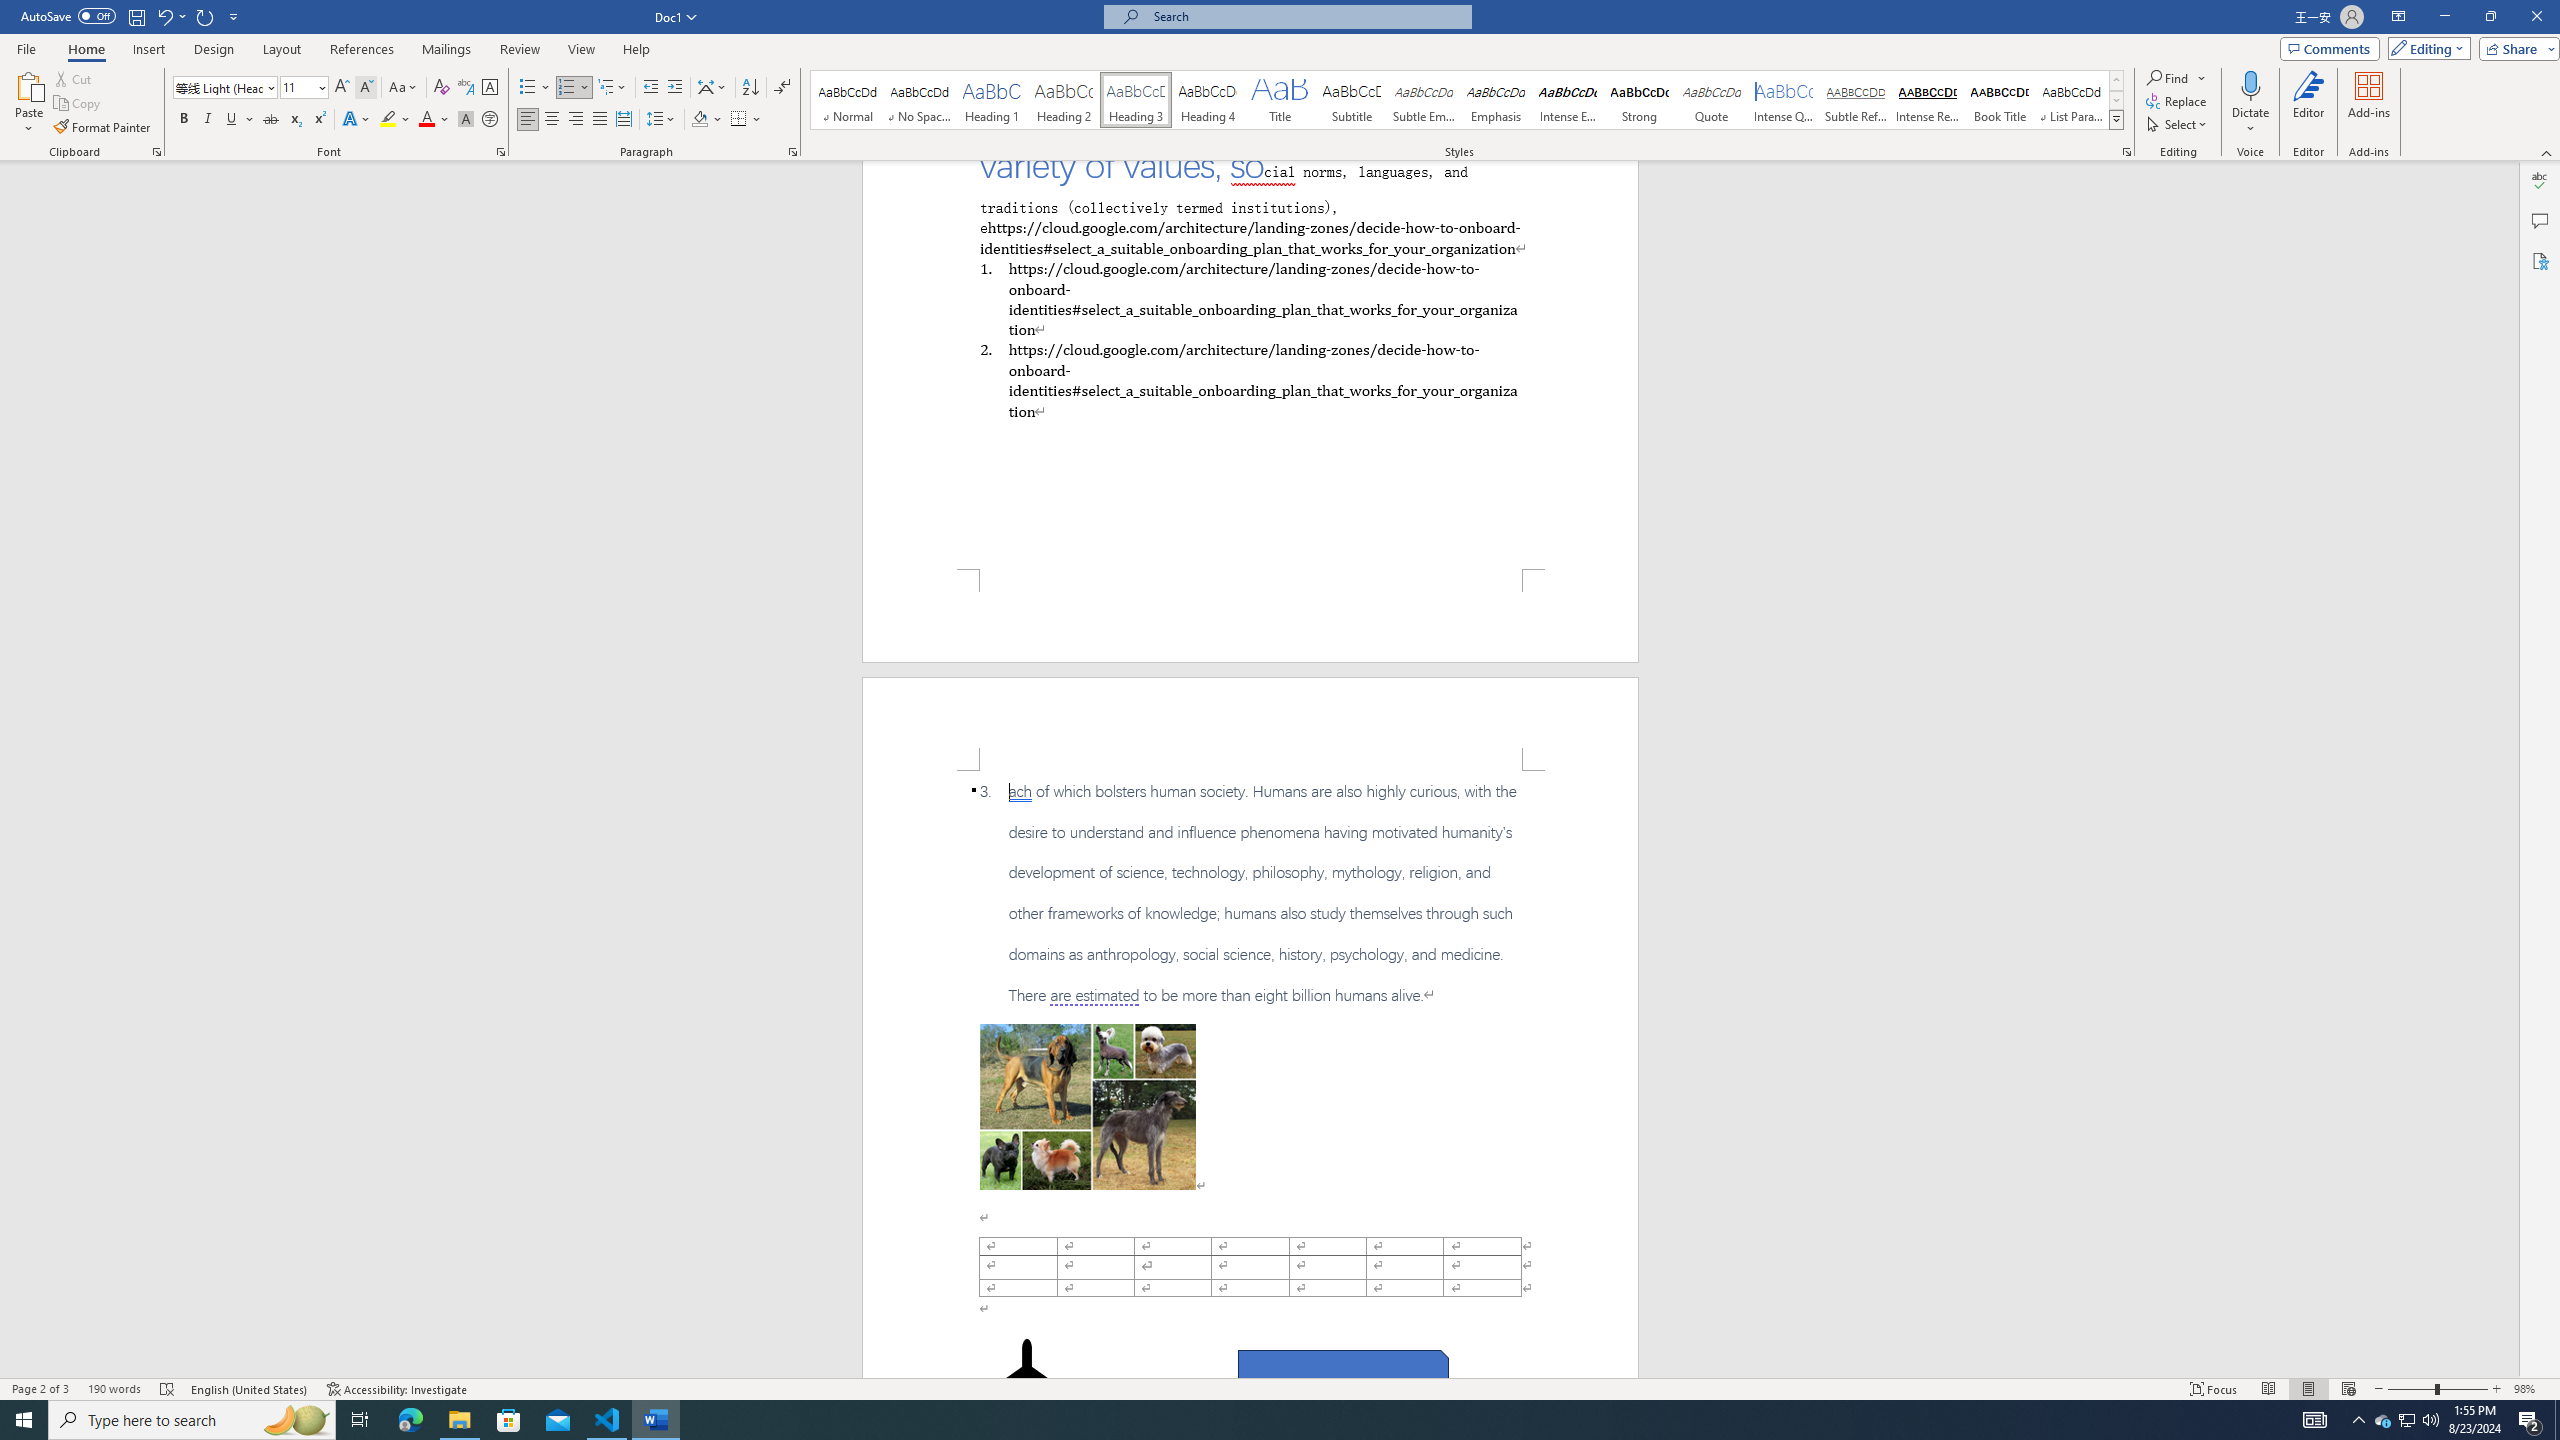  I want to click on Cut, so click(74, 78).